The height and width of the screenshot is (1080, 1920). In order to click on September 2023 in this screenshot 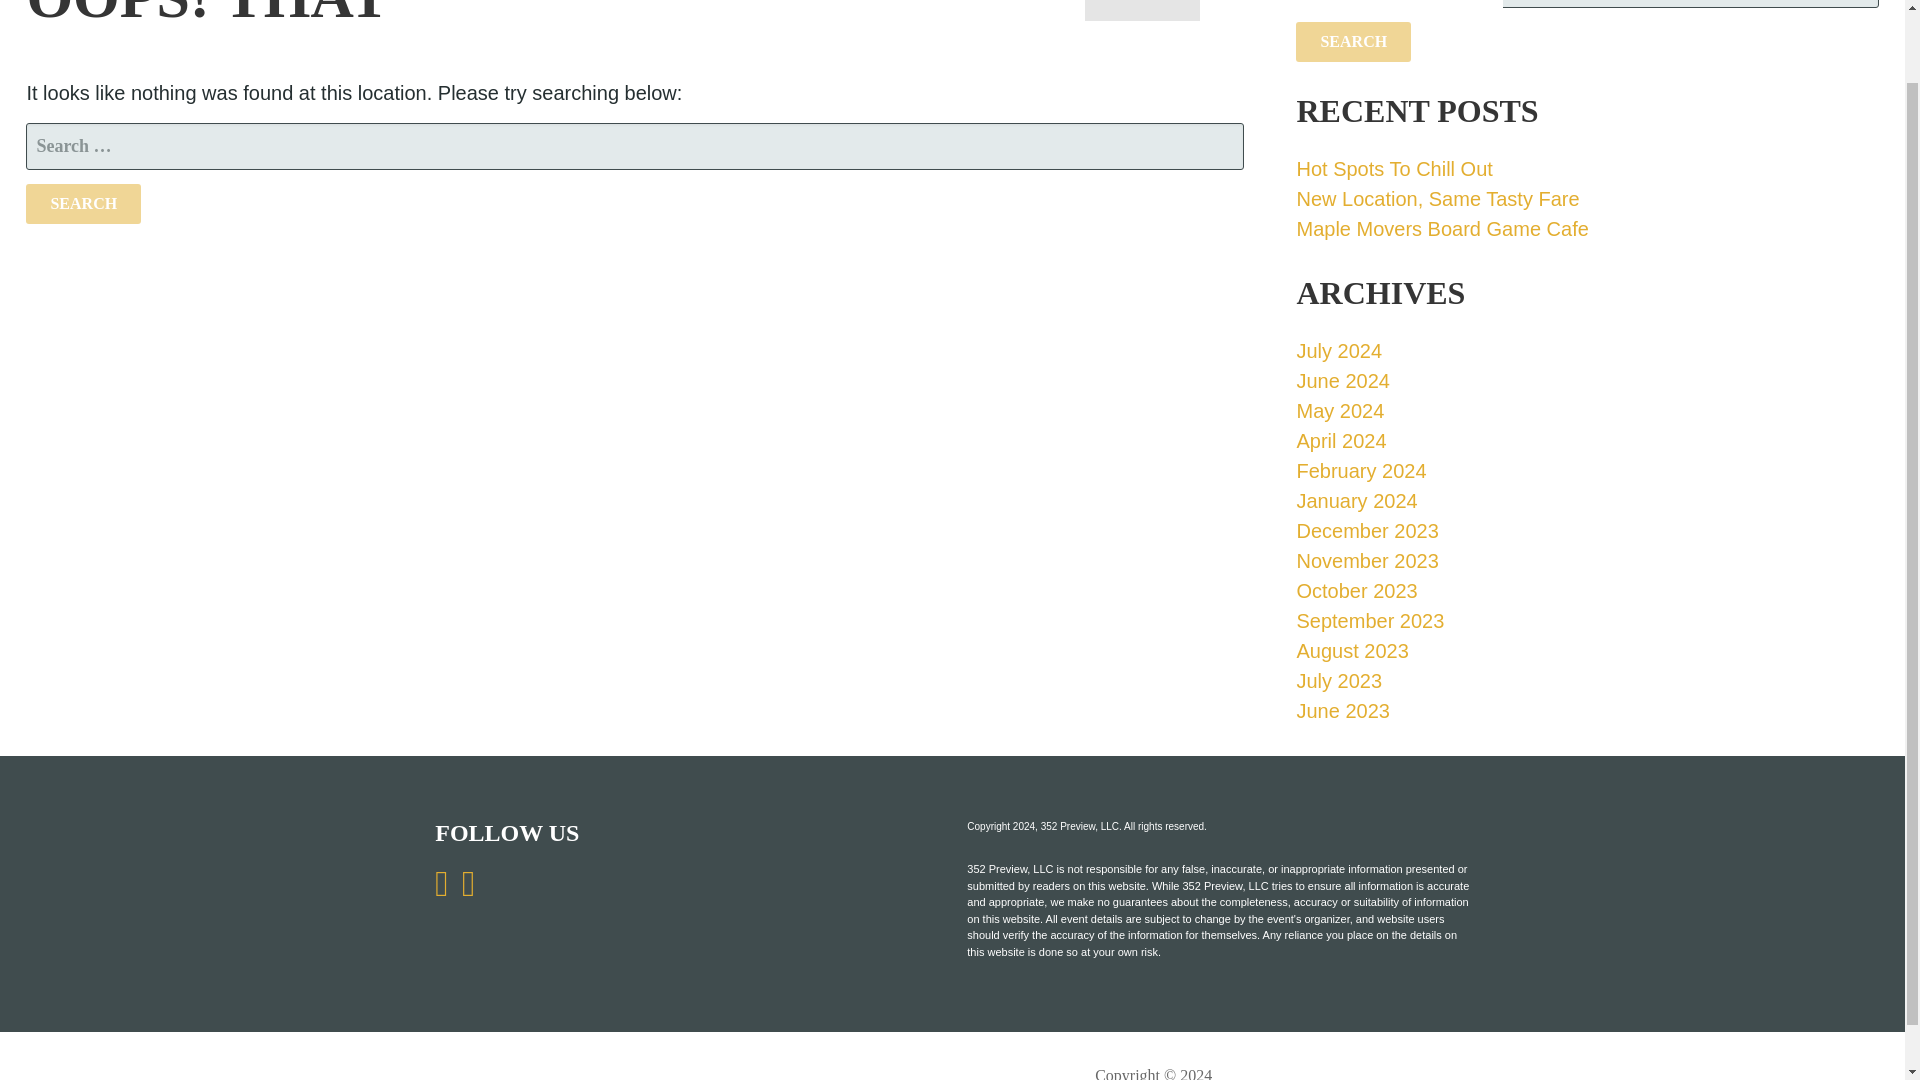, I will do `click(1370, 620)`.